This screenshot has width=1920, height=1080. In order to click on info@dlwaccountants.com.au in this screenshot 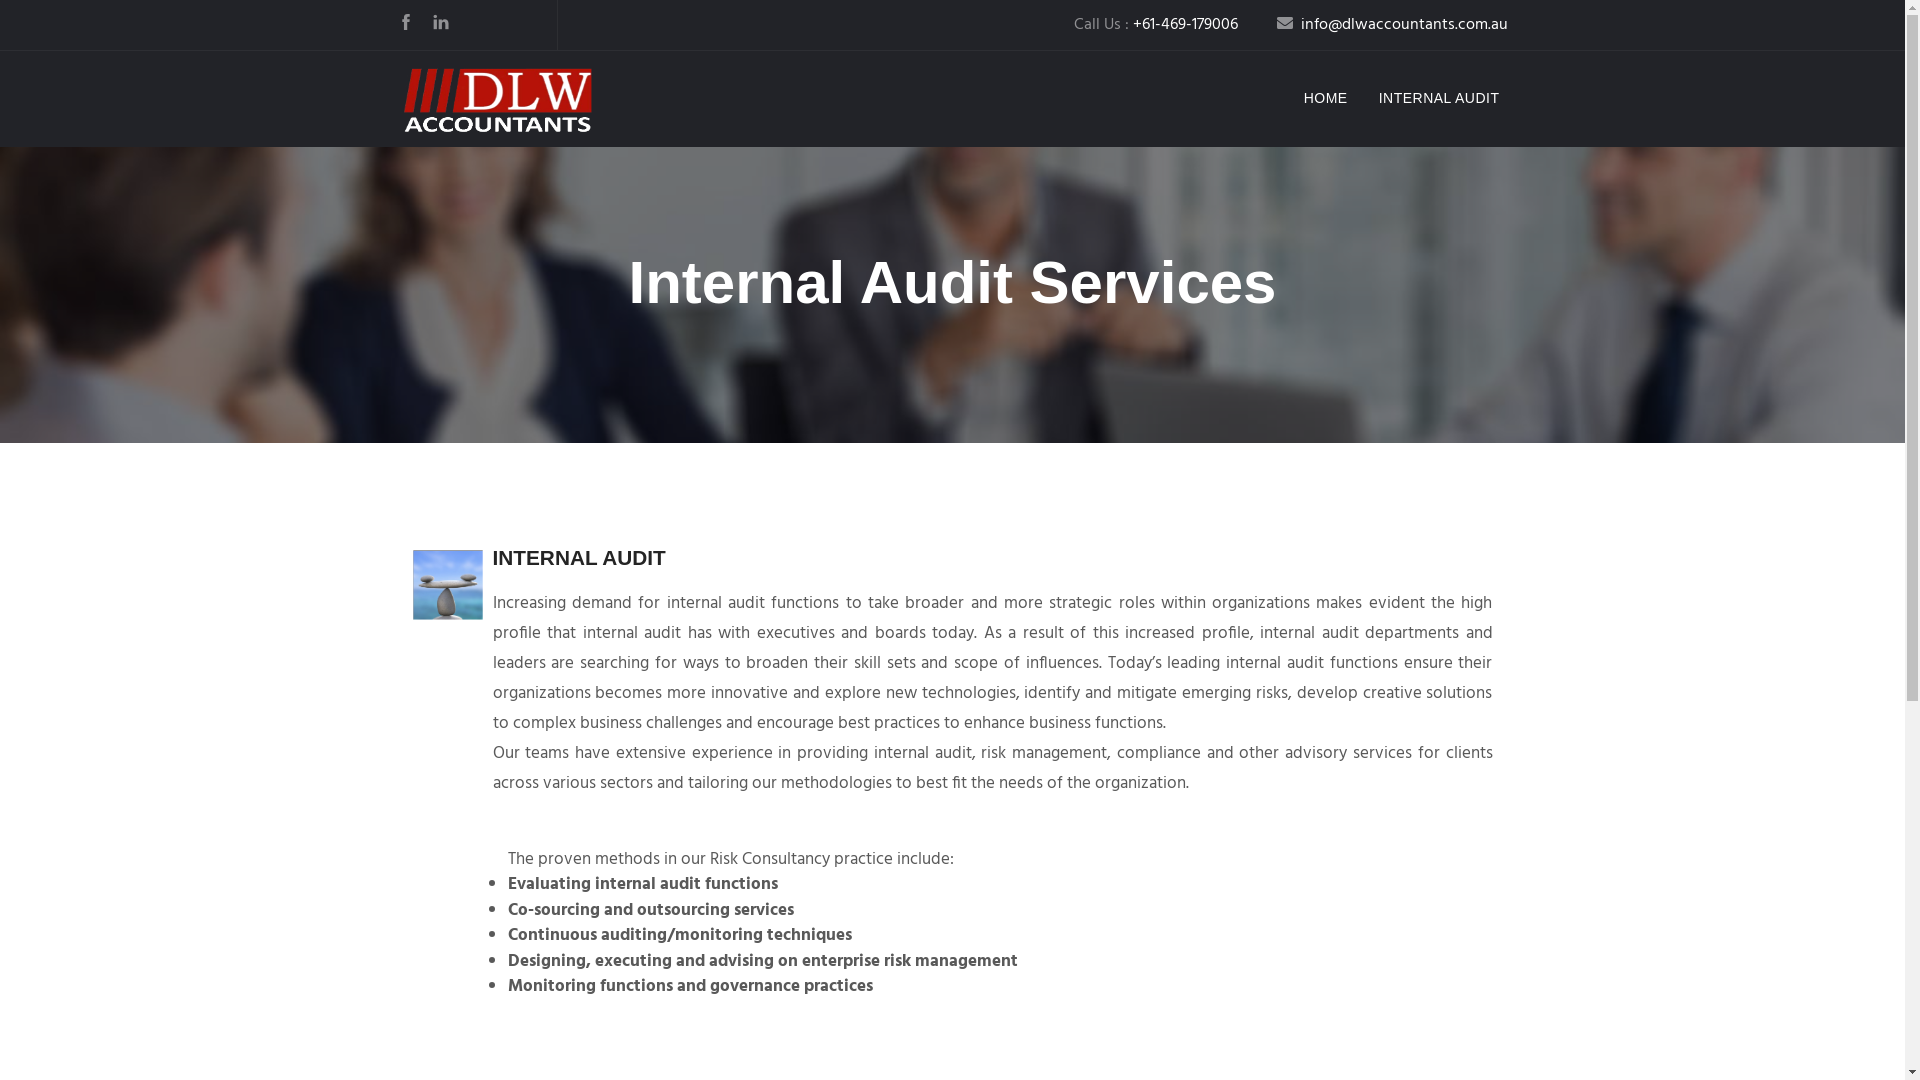, I will do `click(1392, 25)`.